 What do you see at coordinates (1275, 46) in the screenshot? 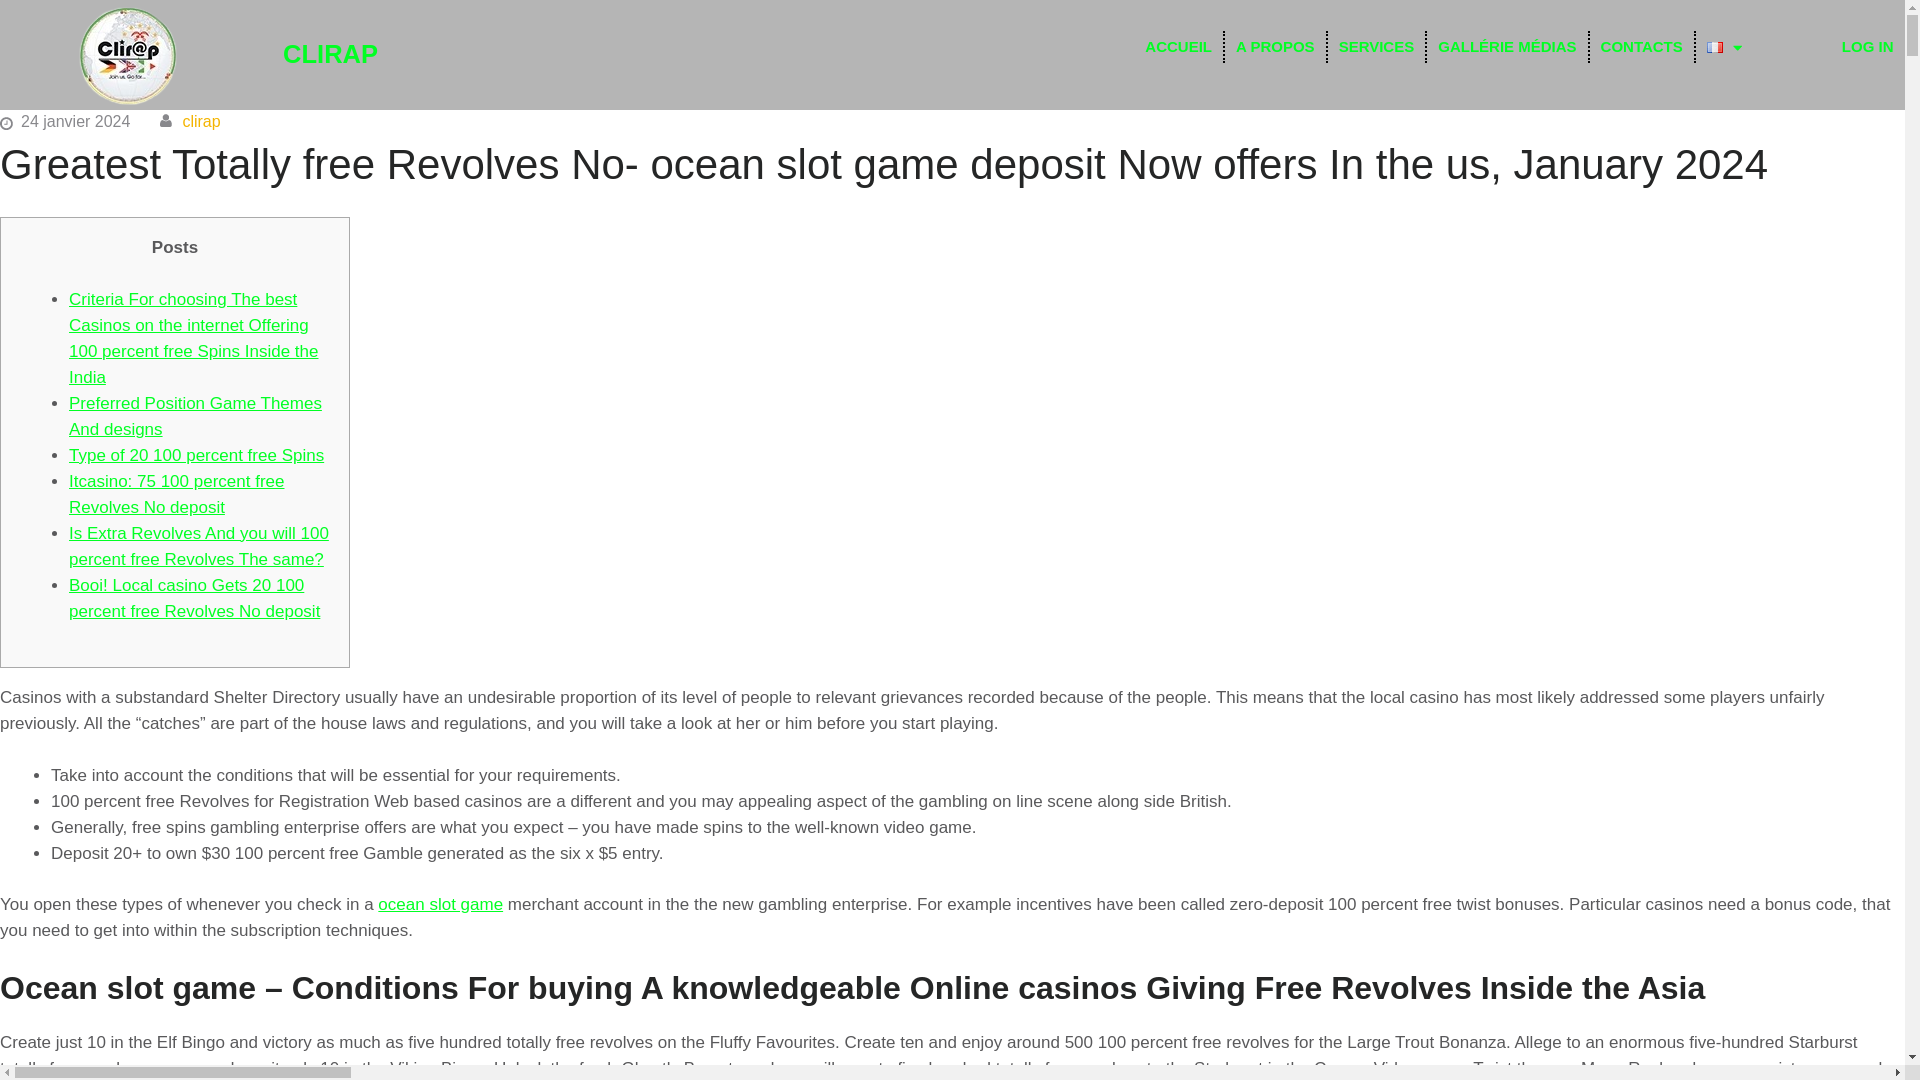
I see `A PROPOS` at bounding box center [1275, 46].